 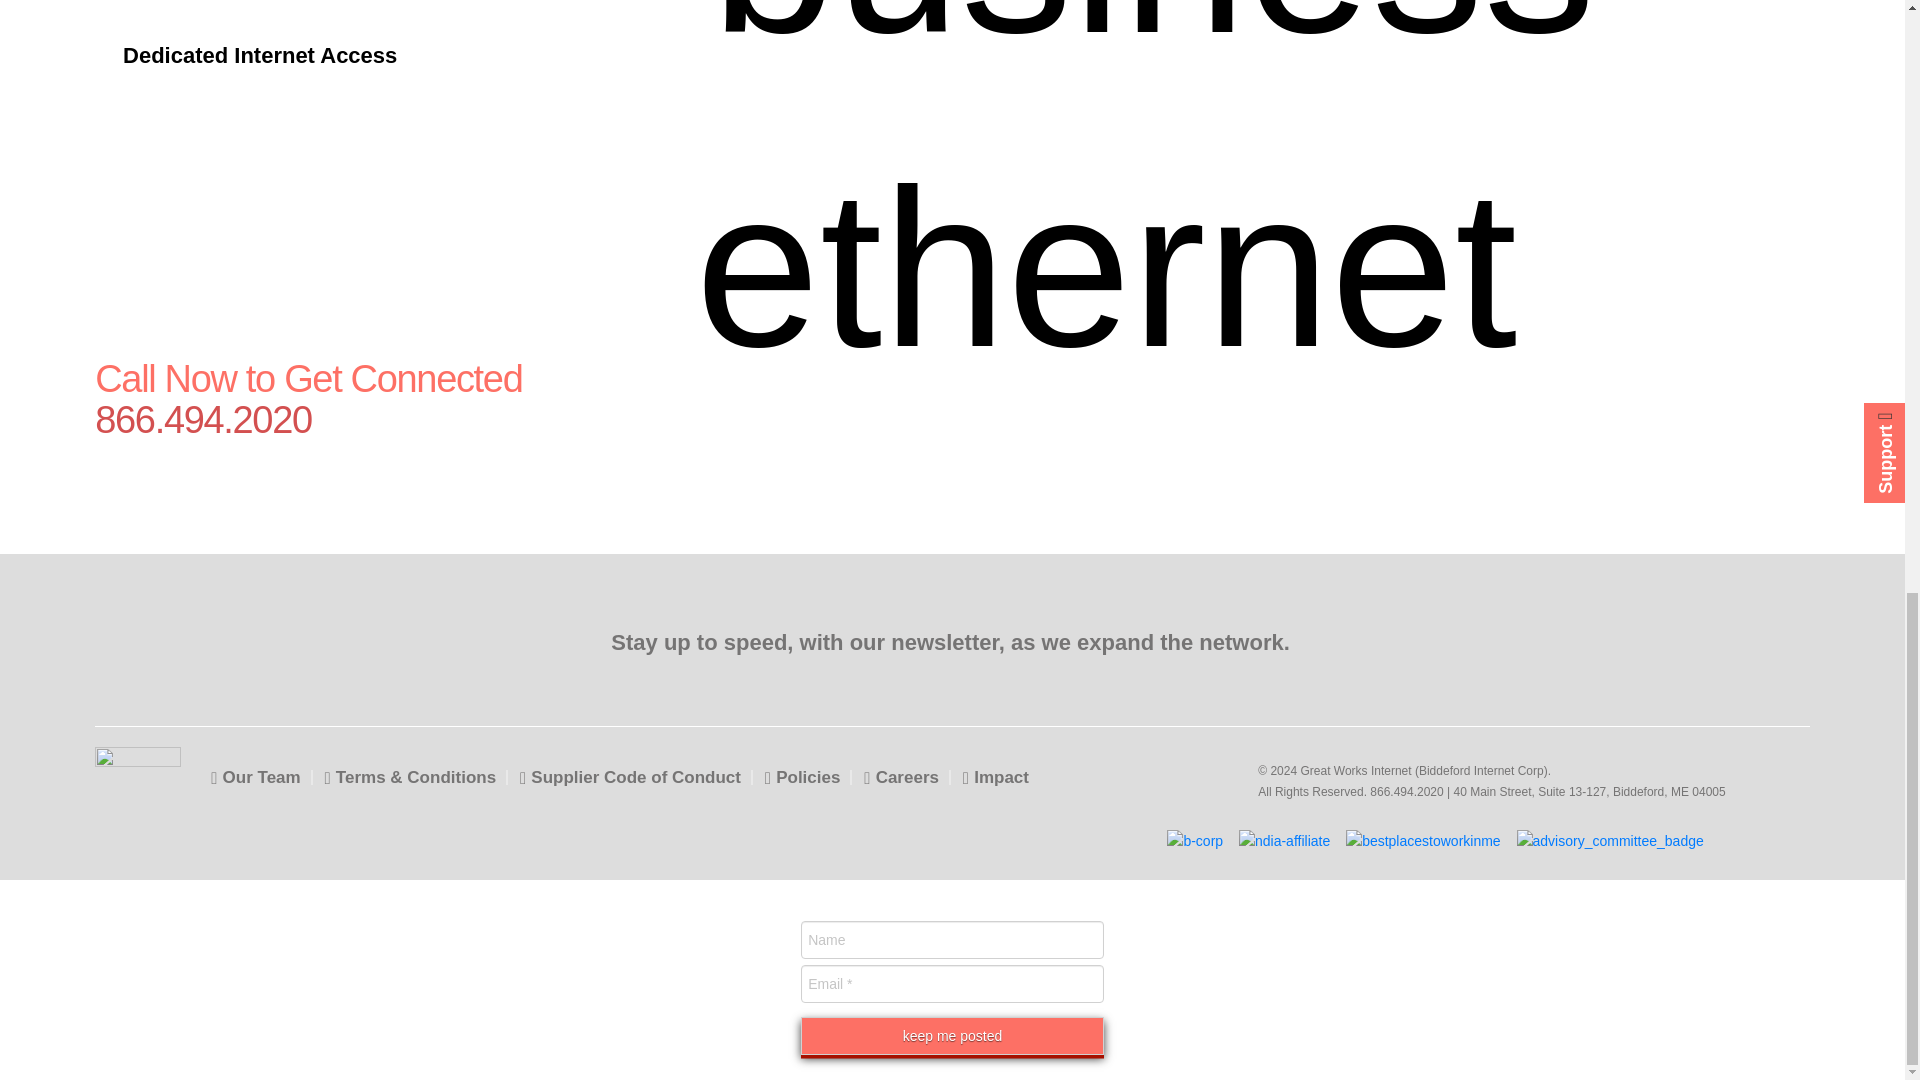 I want to click on Dedicated Internet Access, so click(x=326, y=55).